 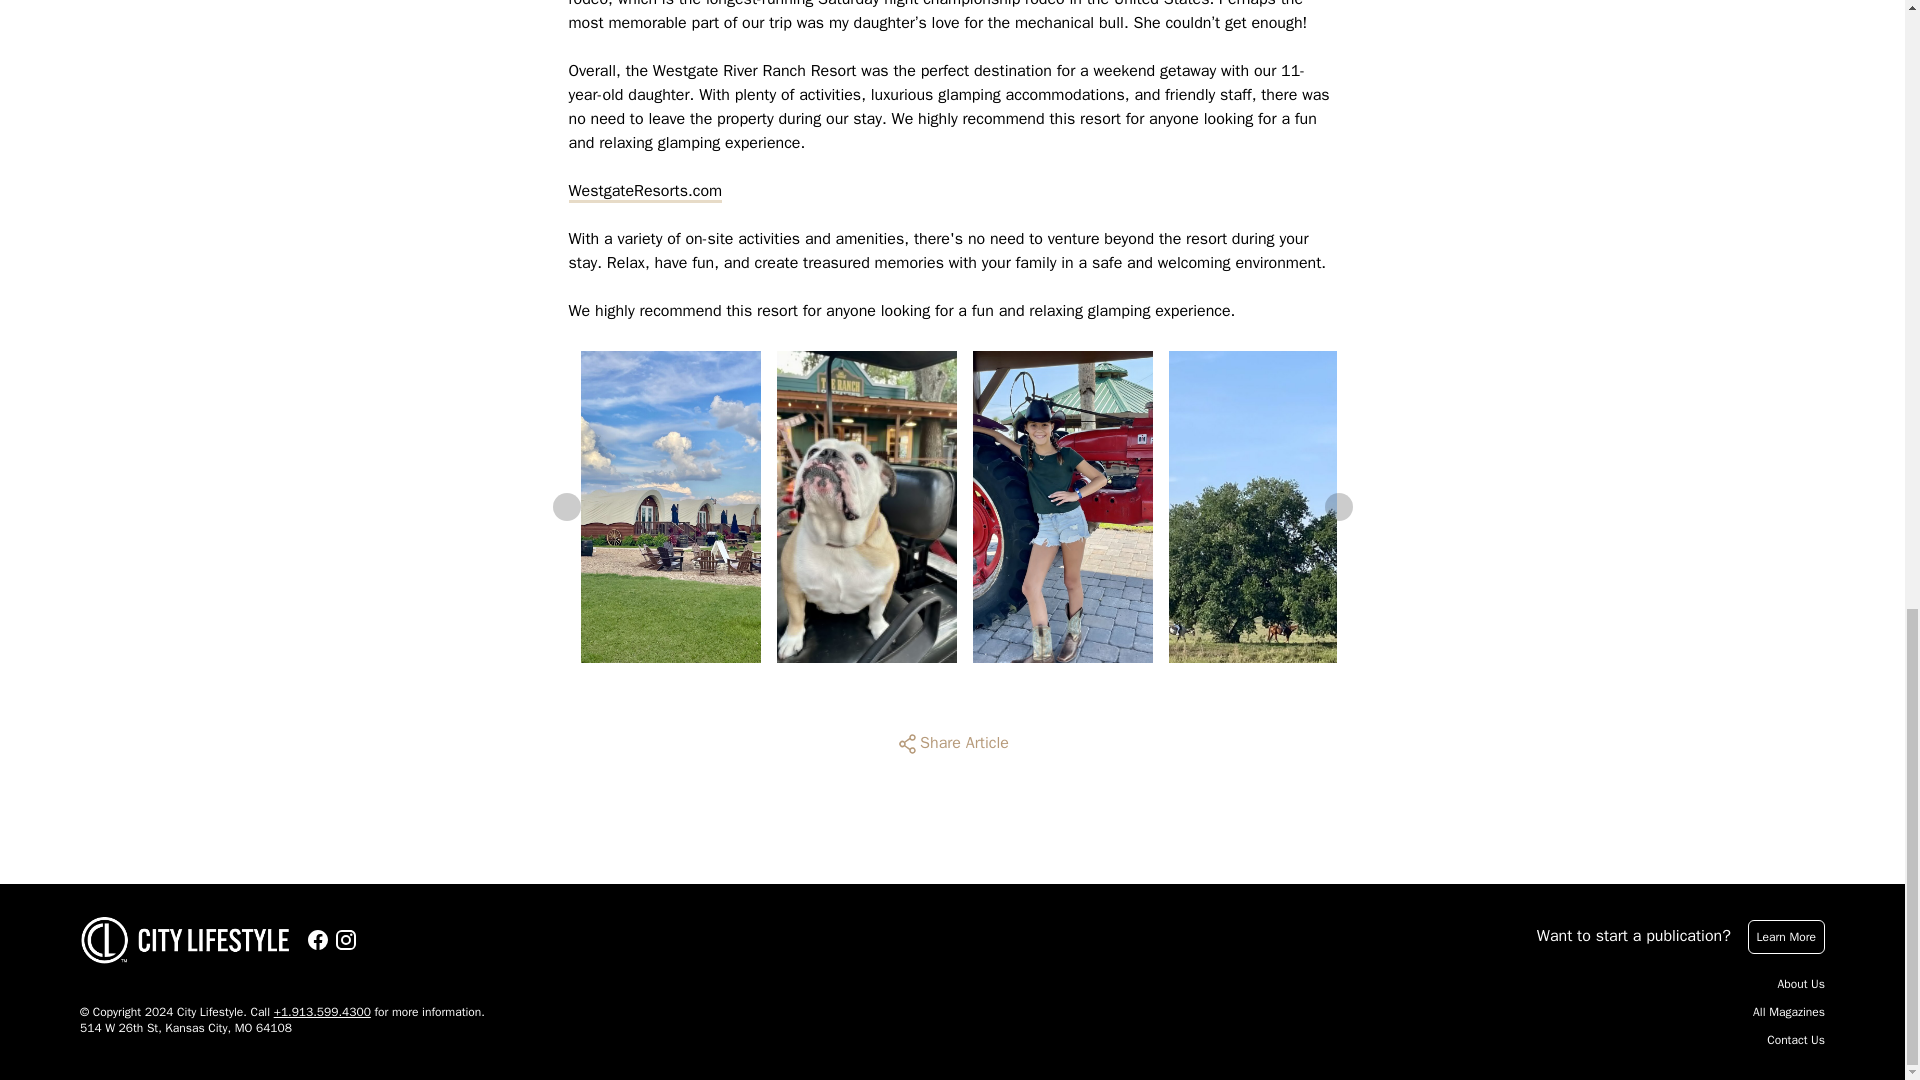 I want to click on Contact Us, so click(x=1796, y=1040).